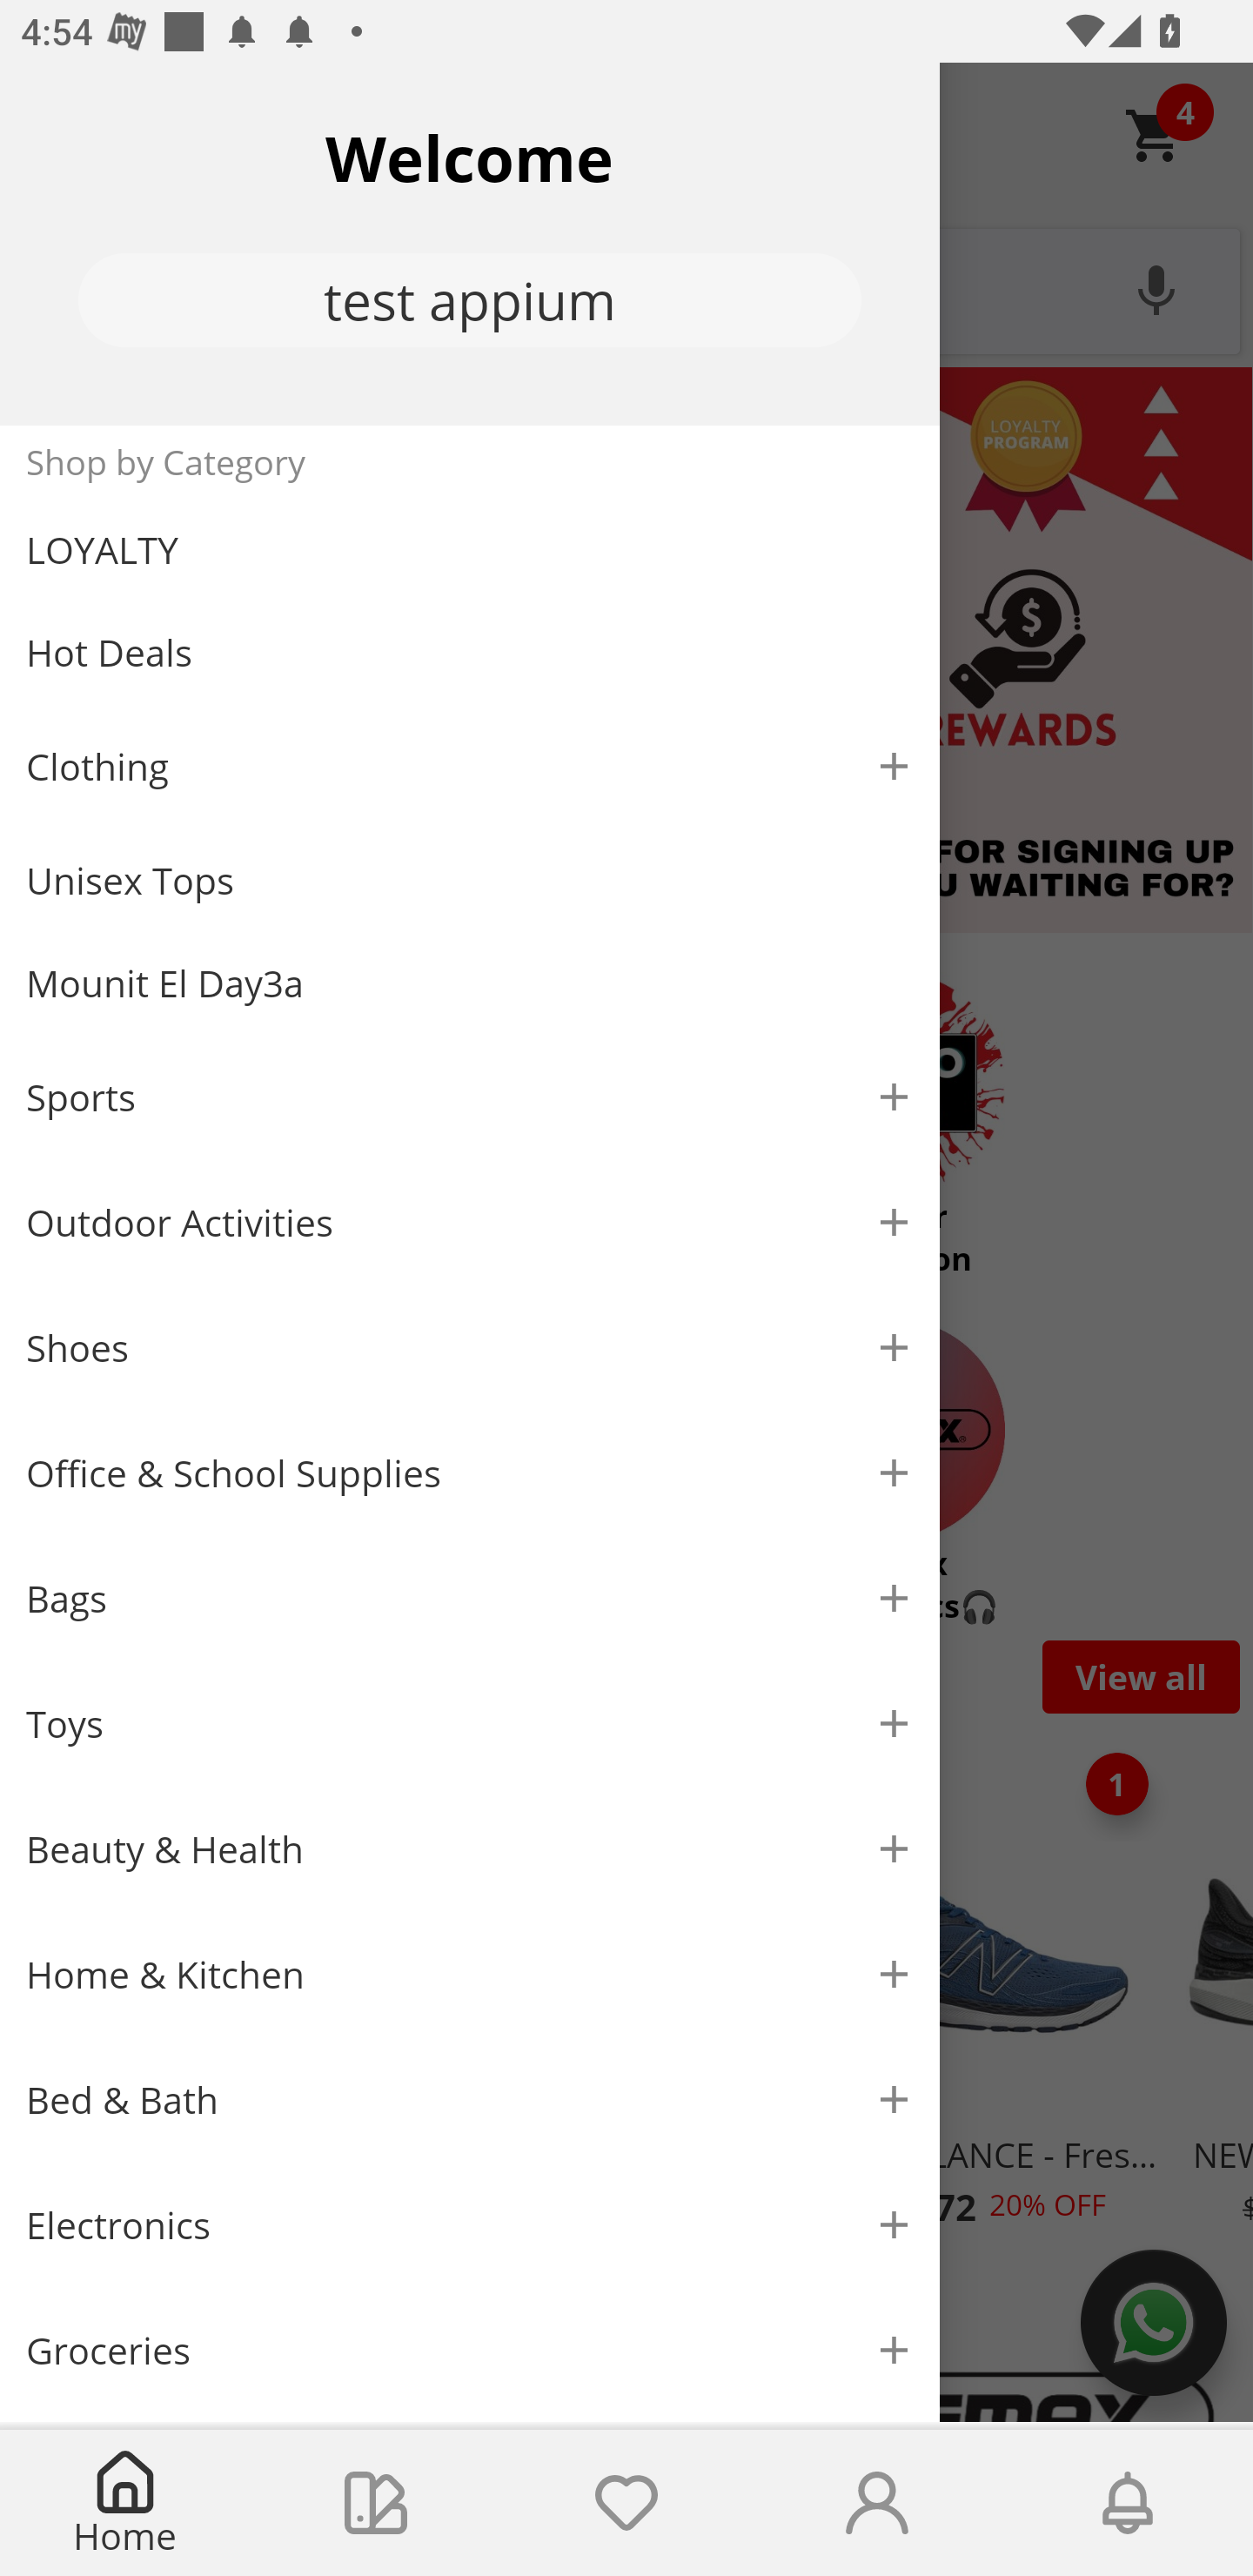 Image resolution: width=1253 pixels, height=2576 pixels. I want to click on Wishlist, so click(626, 2503).